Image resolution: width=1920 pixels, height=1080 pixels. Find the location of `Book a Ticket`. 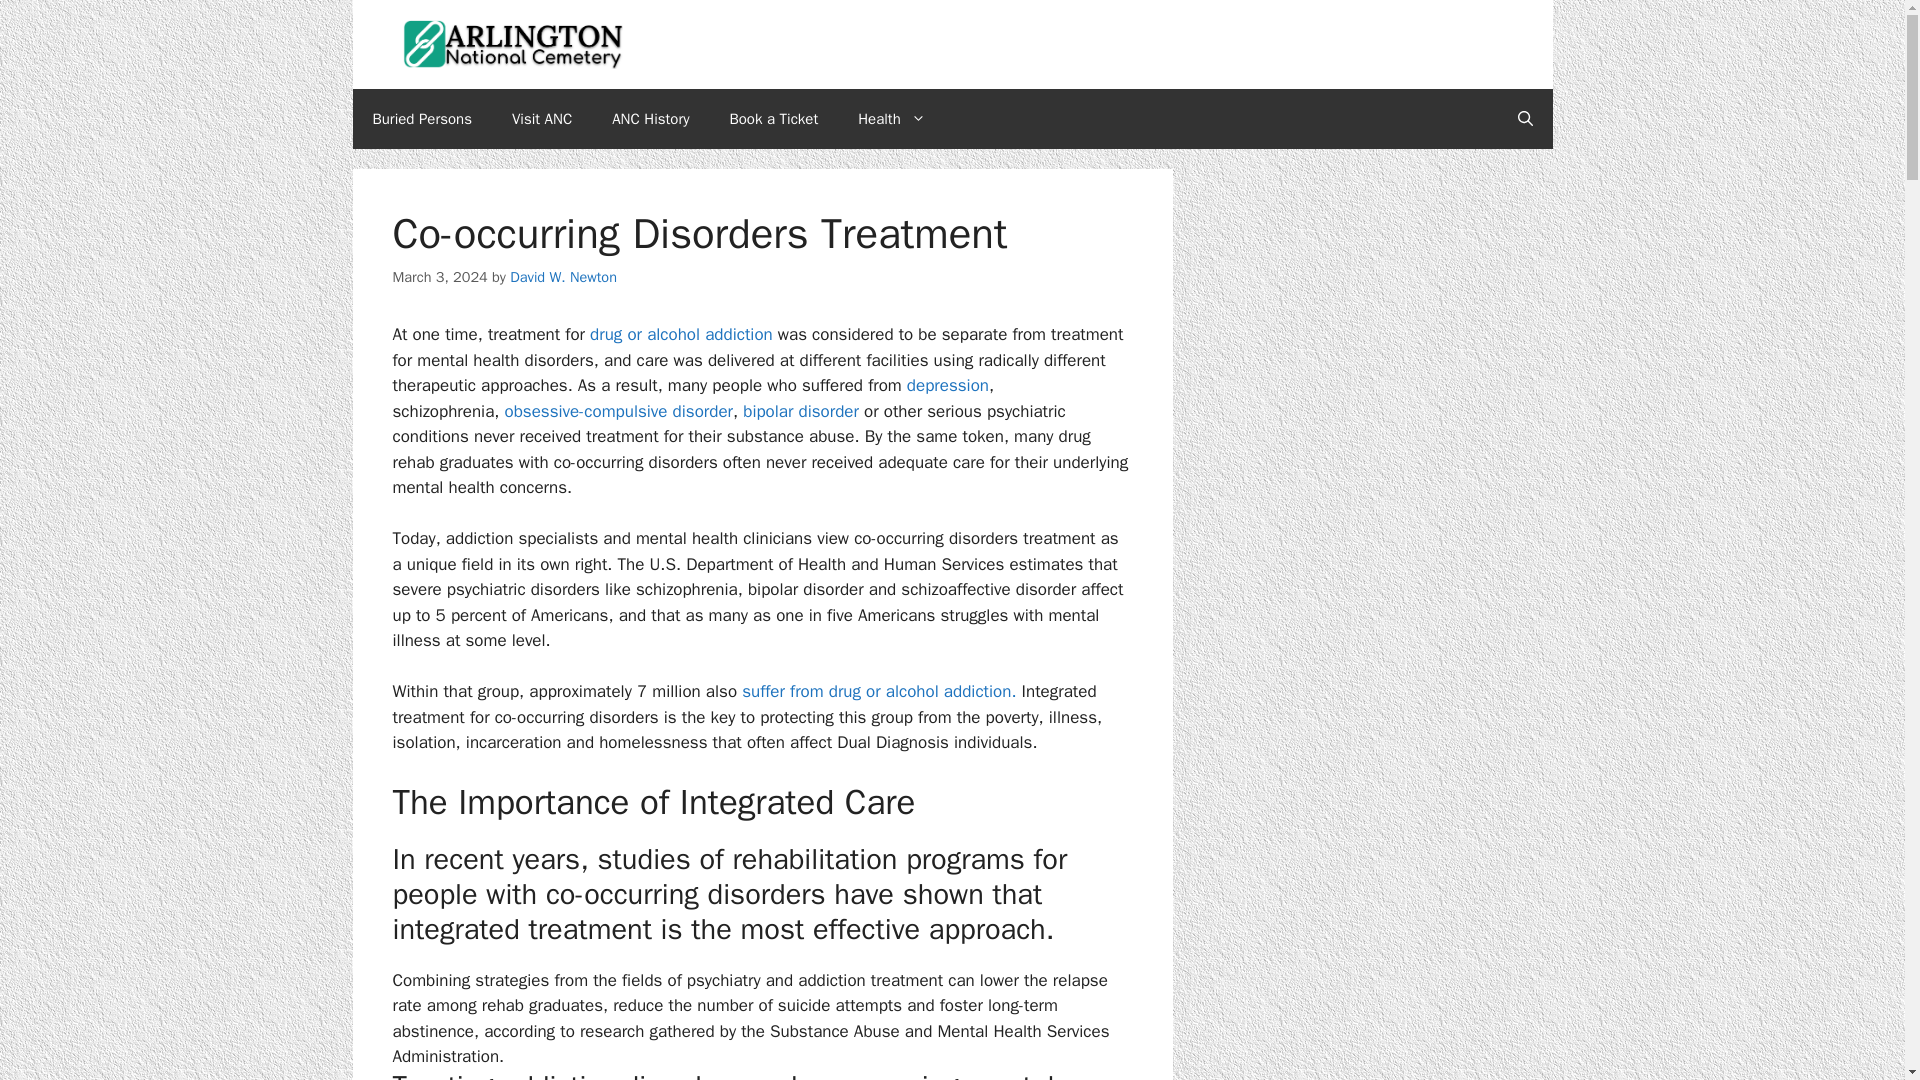

Book a Ticket is located at coordinates (774, 118).